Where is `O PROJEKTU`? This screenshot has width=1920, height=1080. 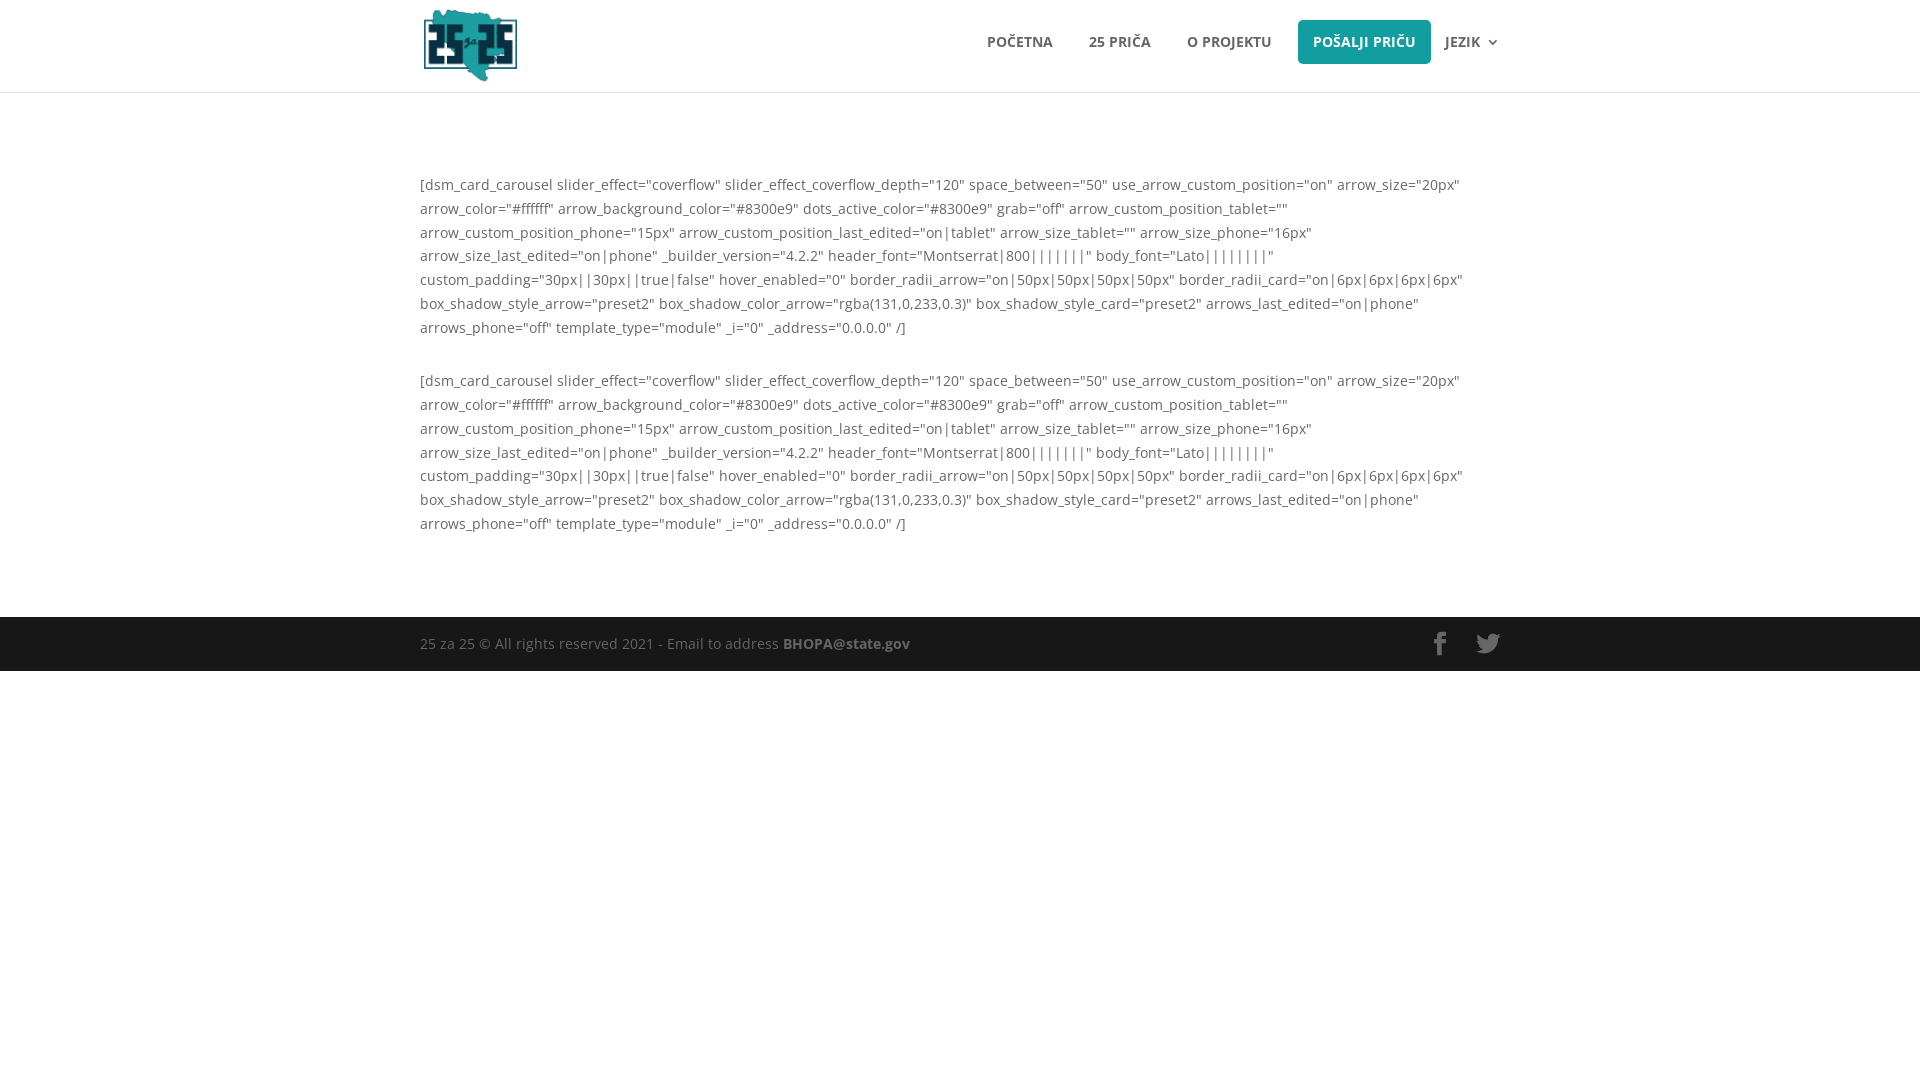 O PROJEKTU is located at coordinates (1224, 58).